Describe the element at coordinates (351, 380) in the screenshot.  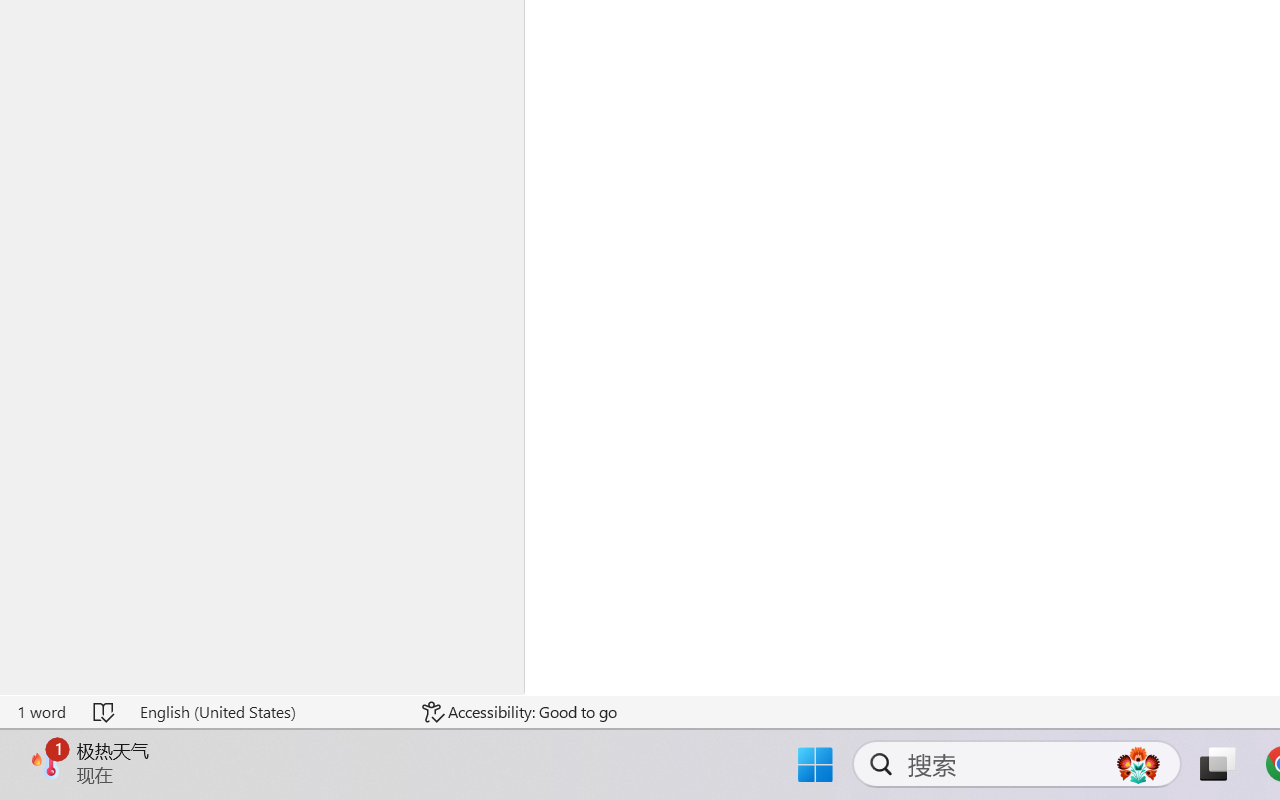
I see `Problems (Ctrl+Shift+M)` at that location.